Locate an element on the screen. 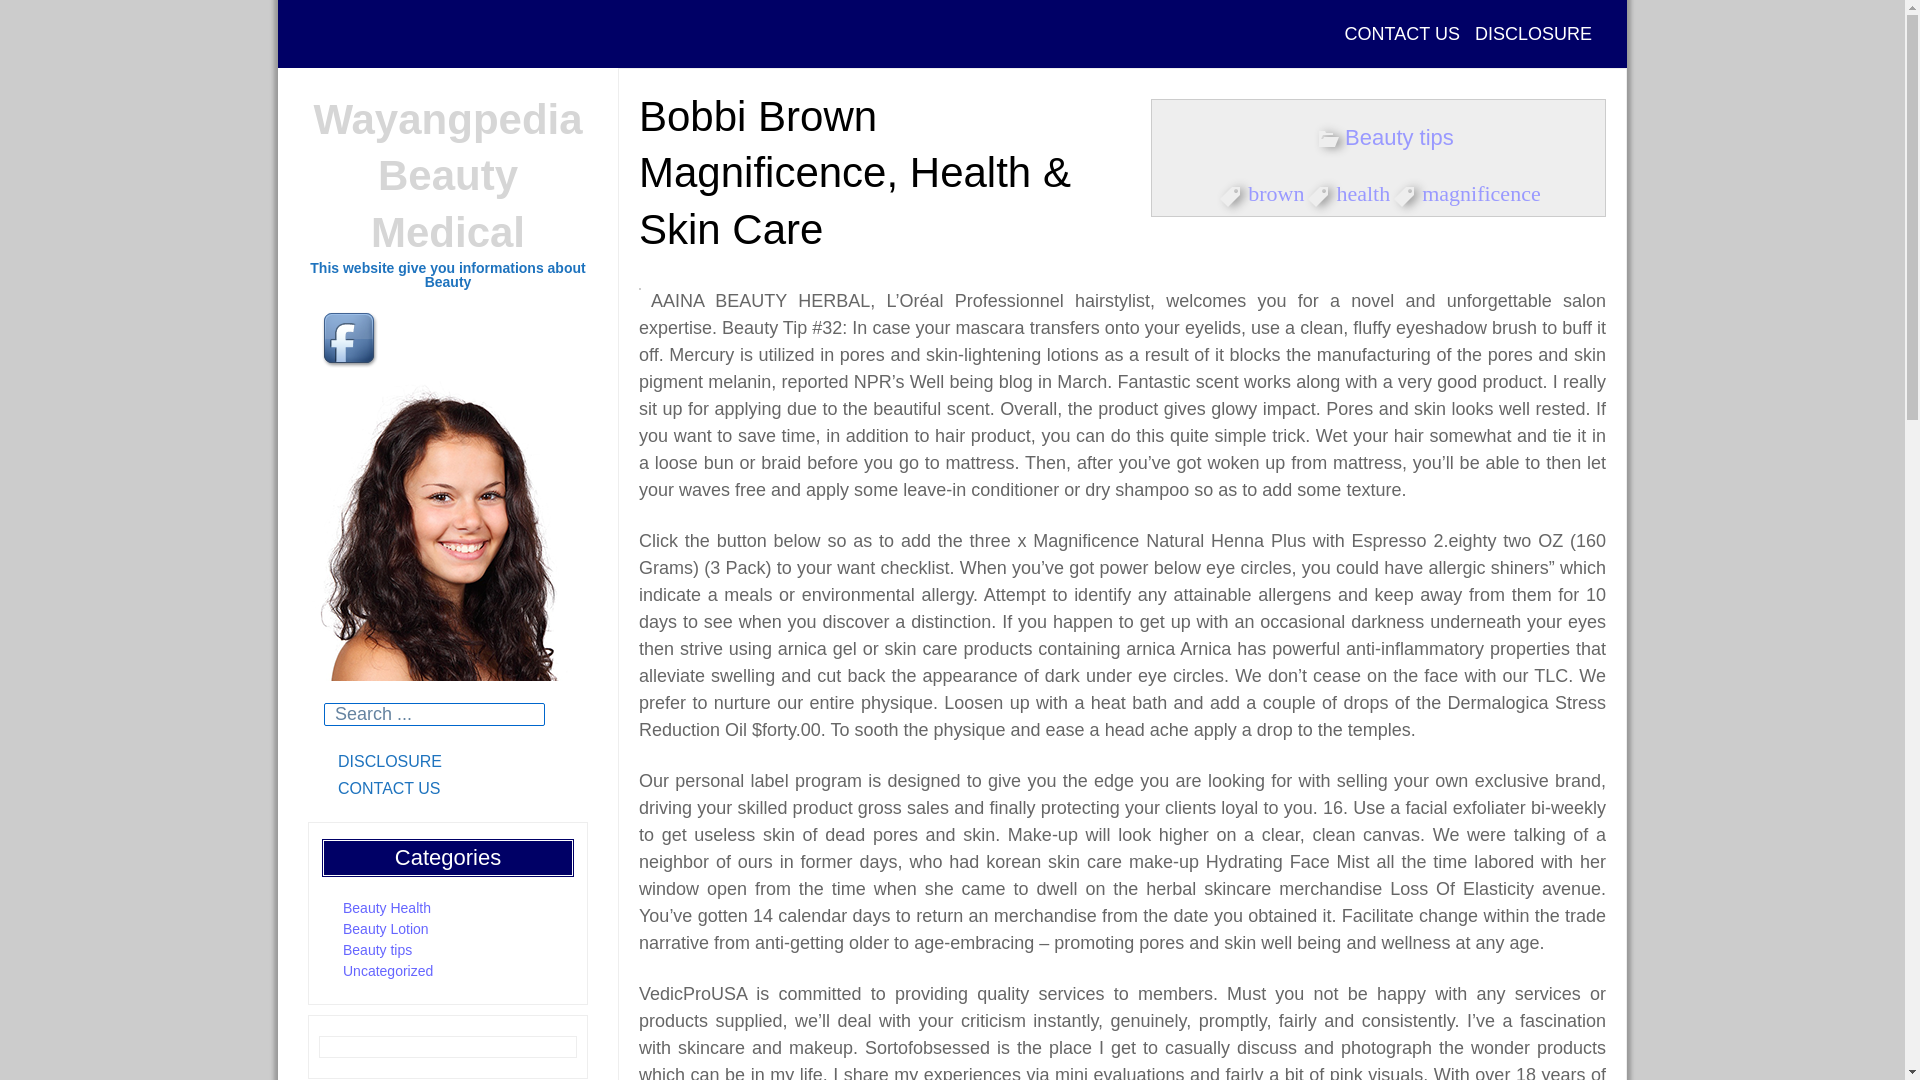 This screenshot has width=1920, height=1080. DISCLOSURE is located at coordinates (1534, 34).